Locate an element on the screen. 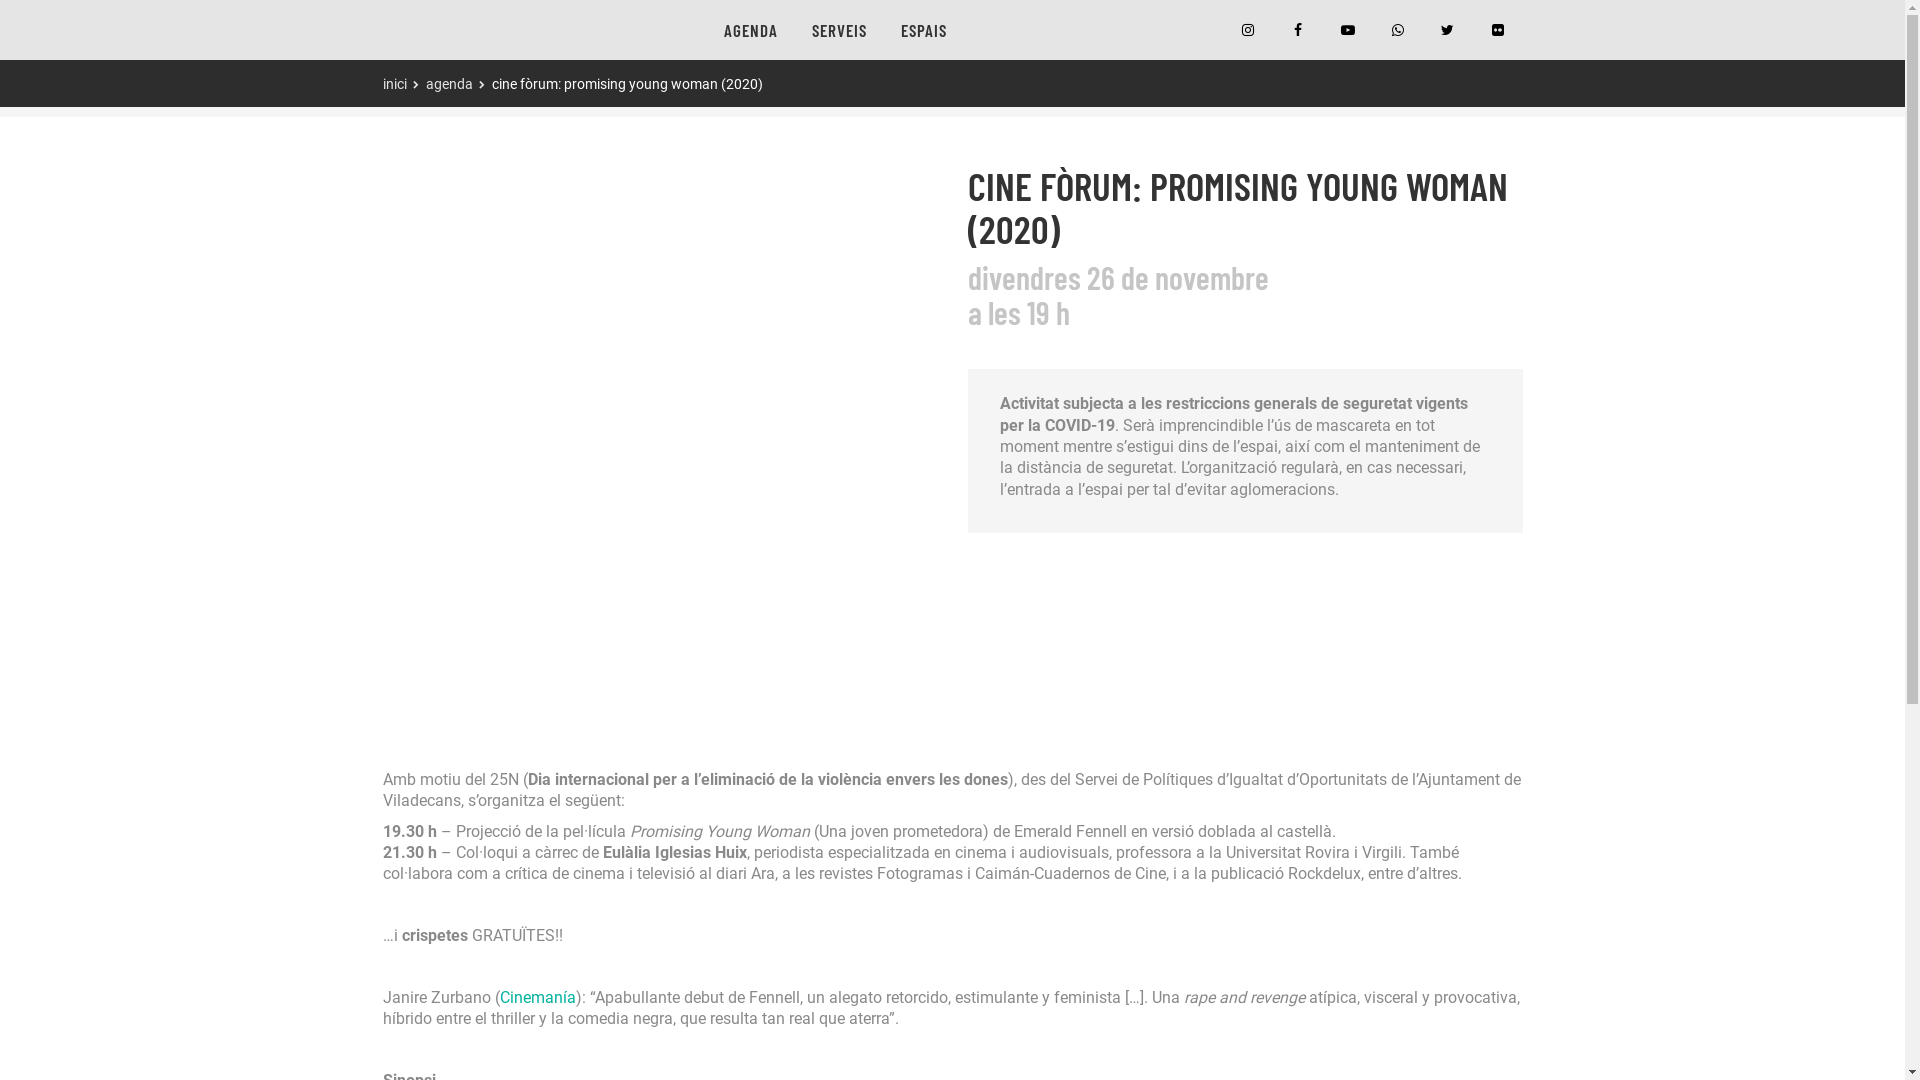 The height and width of the screenshot is (1080, 1920). Enviar is located at coordinates (1200, 960).